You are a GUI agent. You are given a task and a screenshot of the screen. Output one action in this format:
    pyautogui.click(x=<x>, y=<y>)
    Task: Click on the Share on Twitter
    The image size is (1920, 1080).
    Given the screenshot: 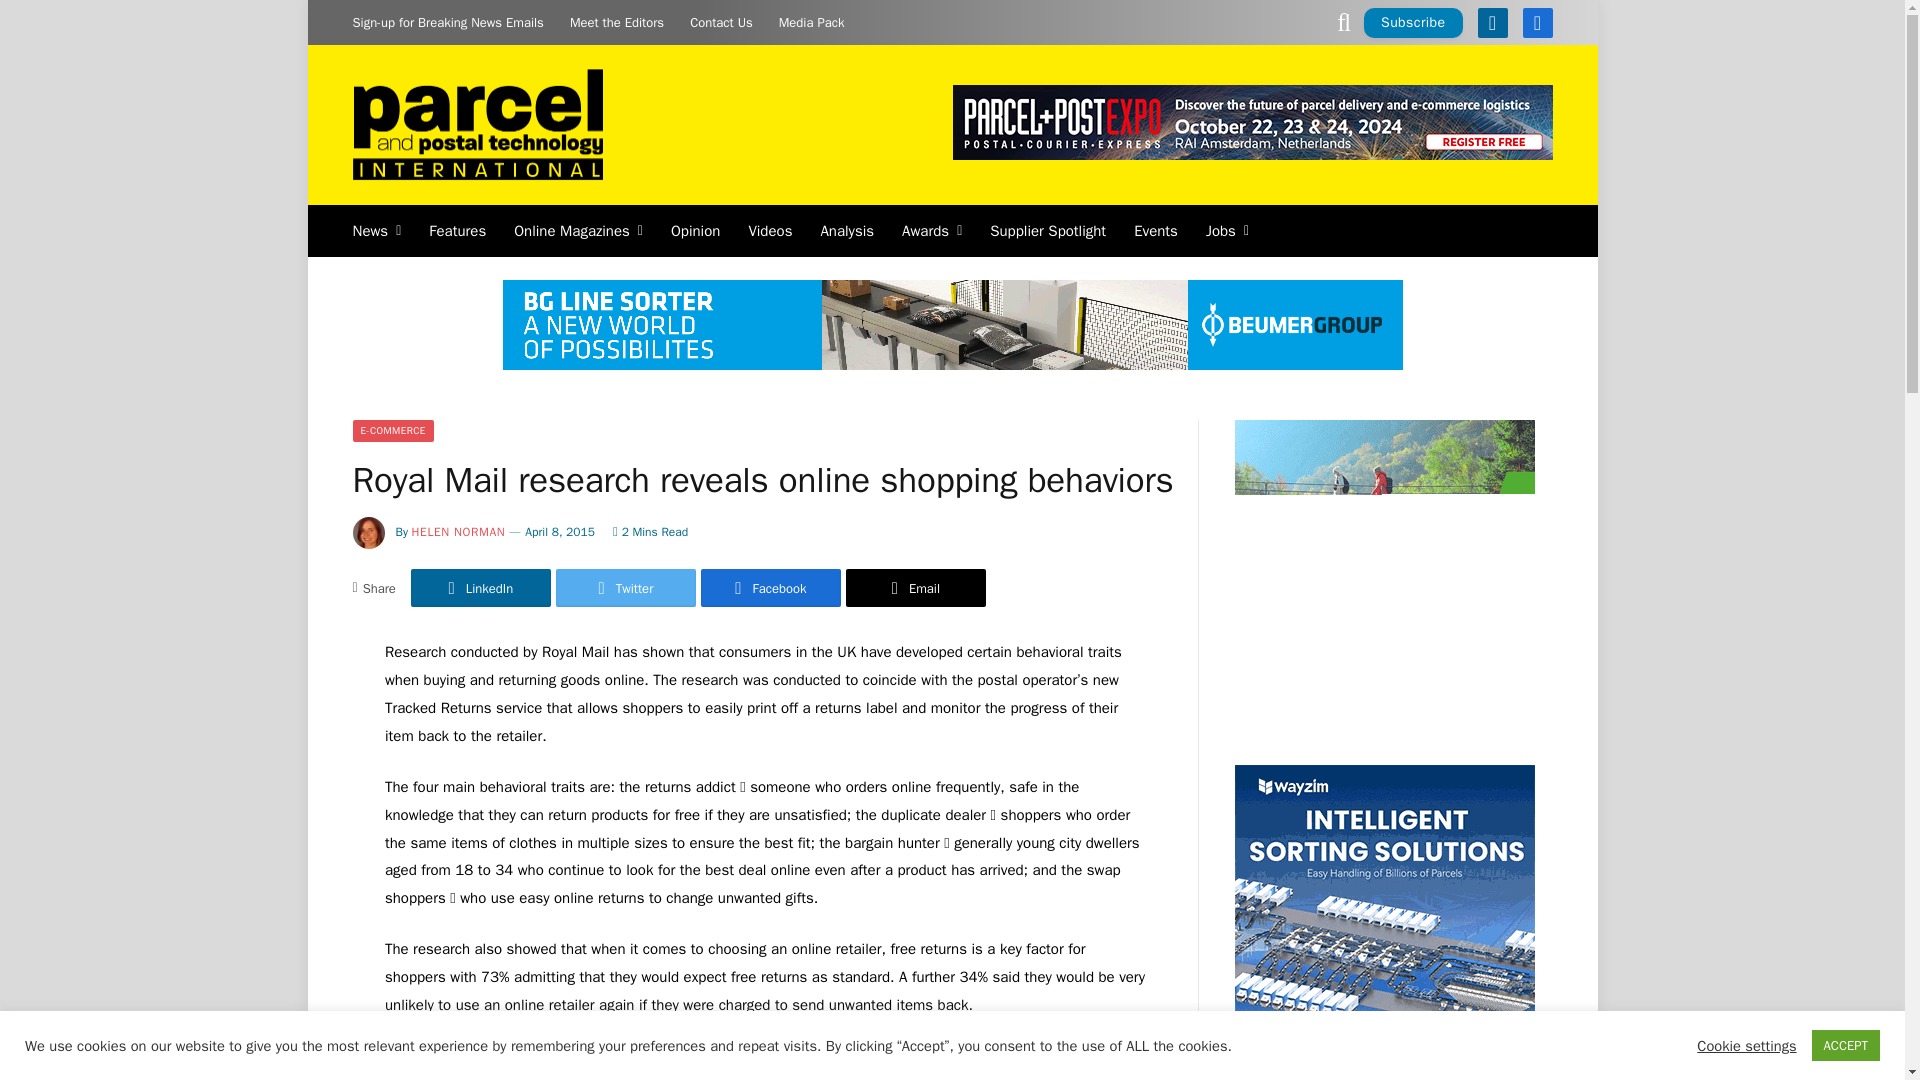 What is the action you would take?
    pyautogui.click(x=626, y=588)
    